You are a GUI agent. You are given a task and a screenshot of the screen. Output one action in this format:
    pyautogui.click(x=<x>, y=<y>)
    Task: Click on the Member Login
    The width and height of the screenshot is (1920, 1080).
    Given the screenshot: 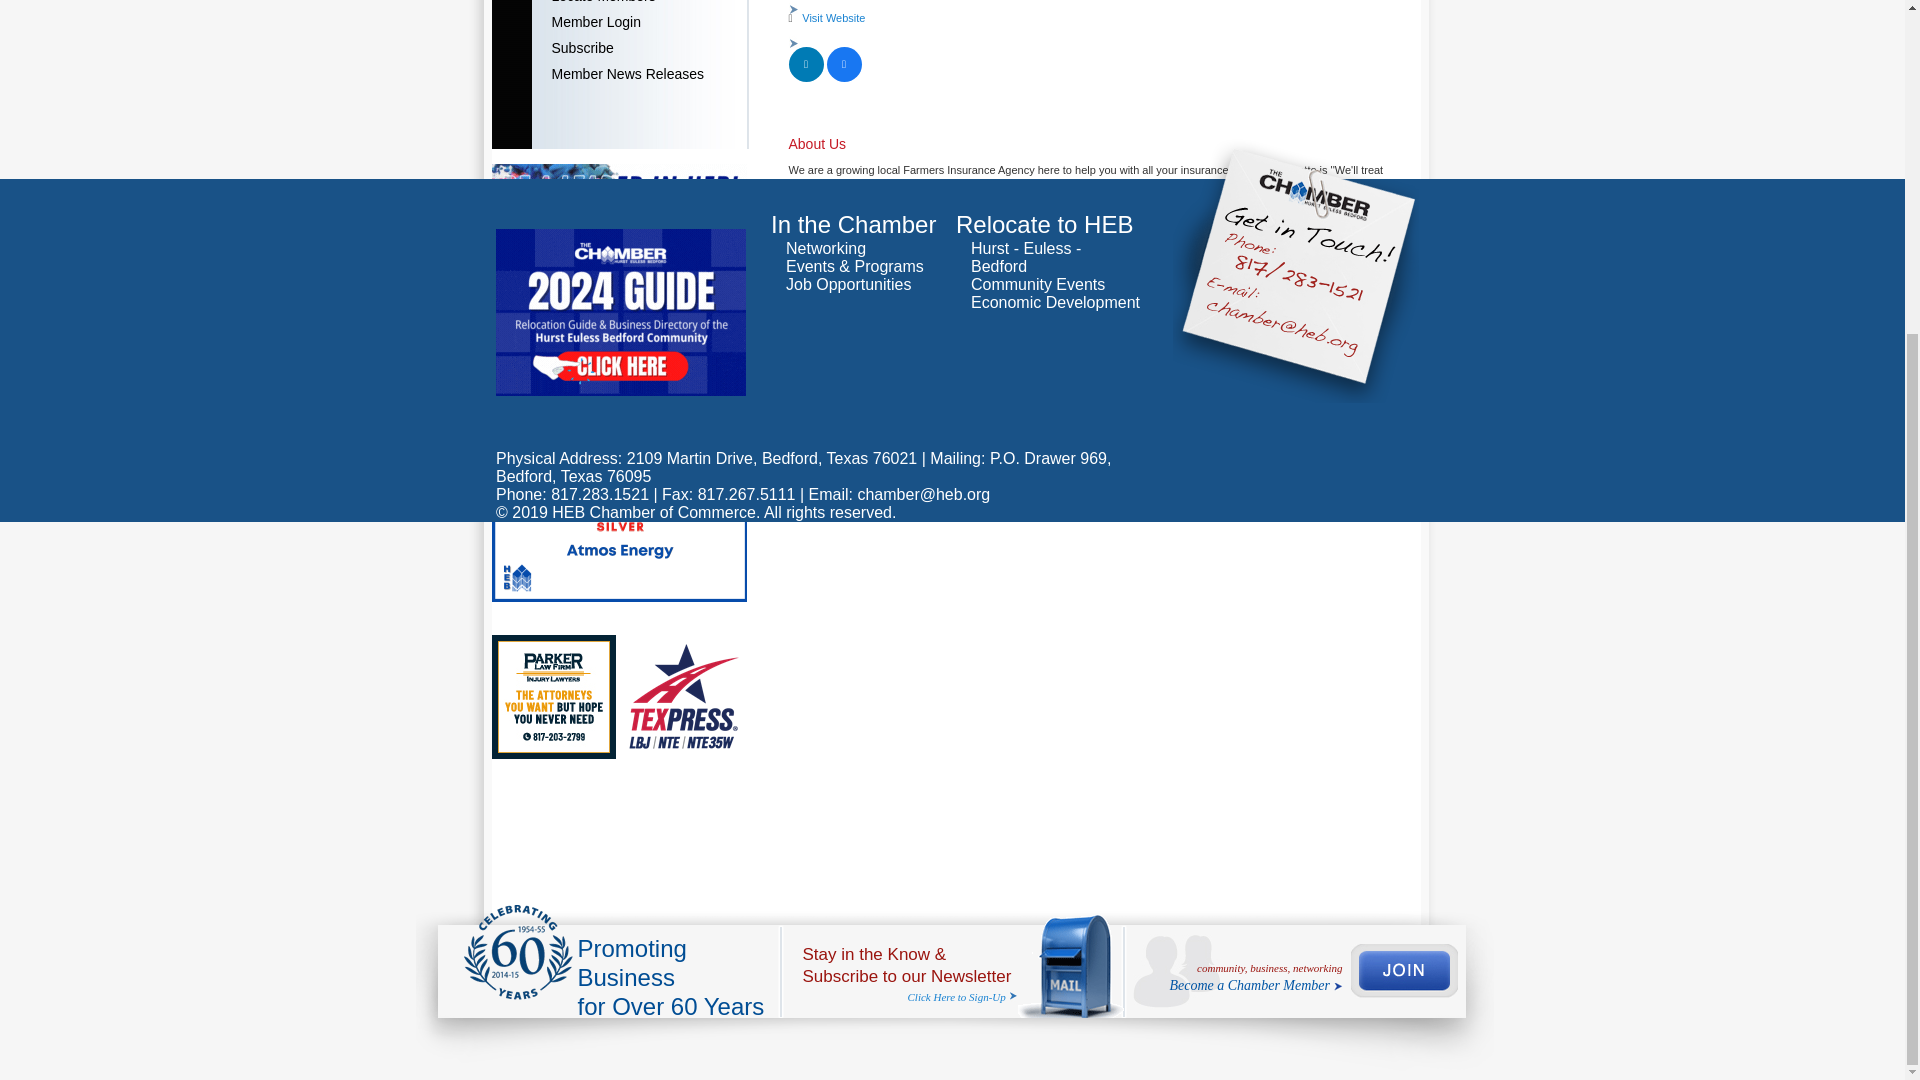 What is the action you would take?
    pyautogui.click(x=640, y=21)
    